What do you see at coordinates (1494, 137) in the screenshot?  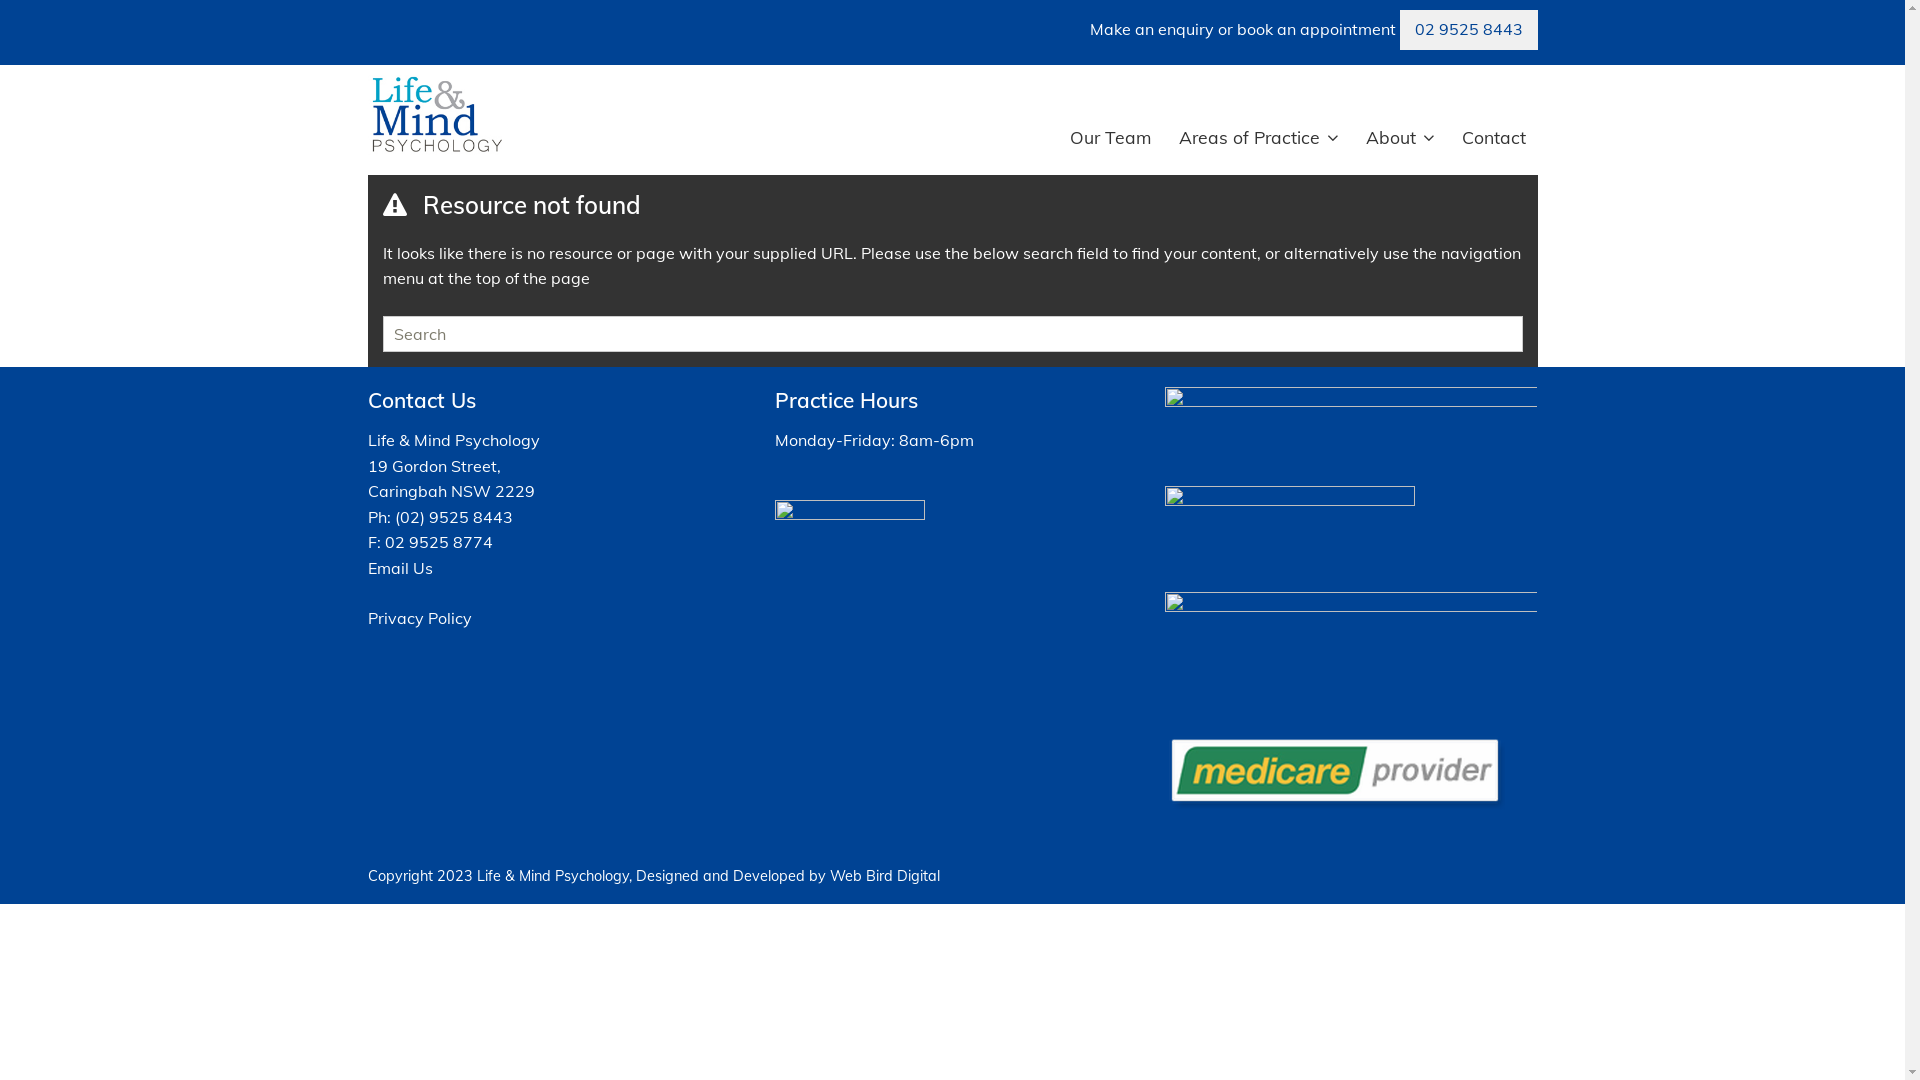 I see `Contact` at bounding box center [1494, 137].